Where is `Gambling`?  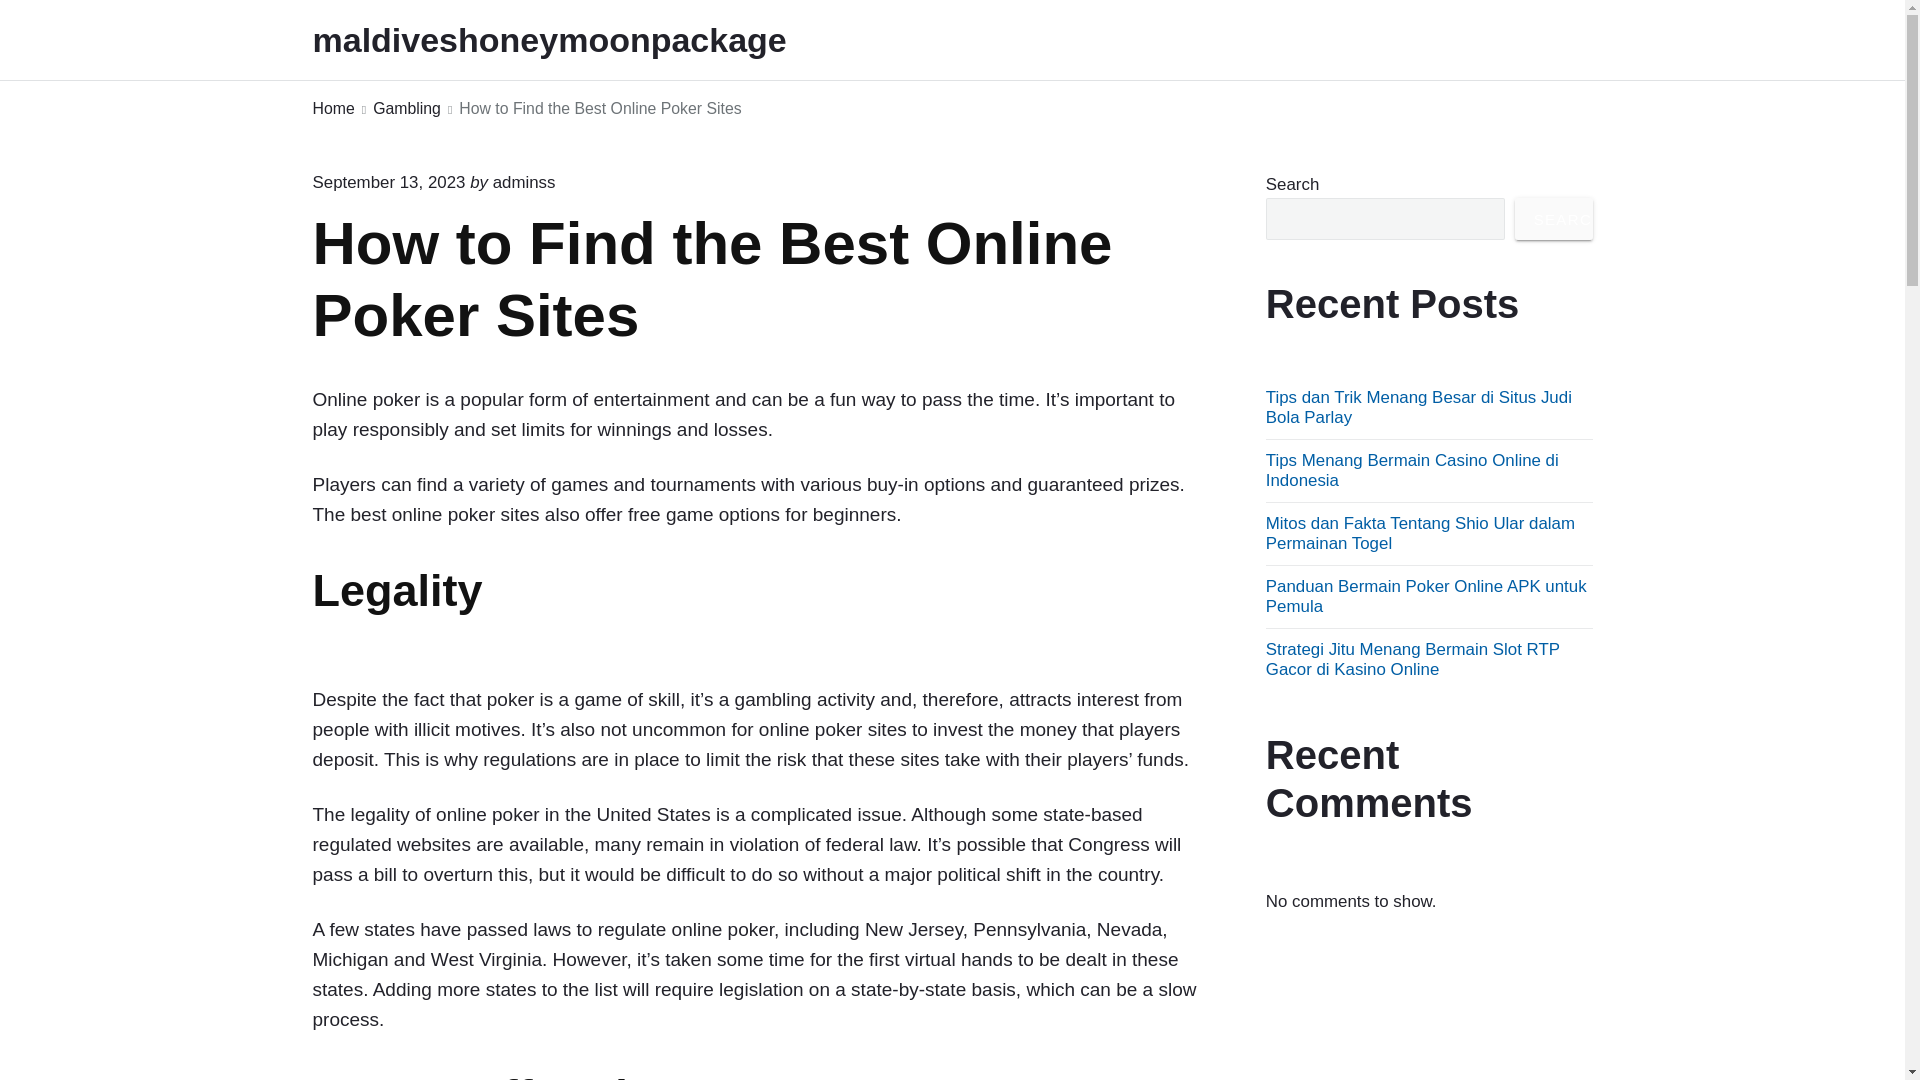 Gambling is located at coordinates (406, 110).